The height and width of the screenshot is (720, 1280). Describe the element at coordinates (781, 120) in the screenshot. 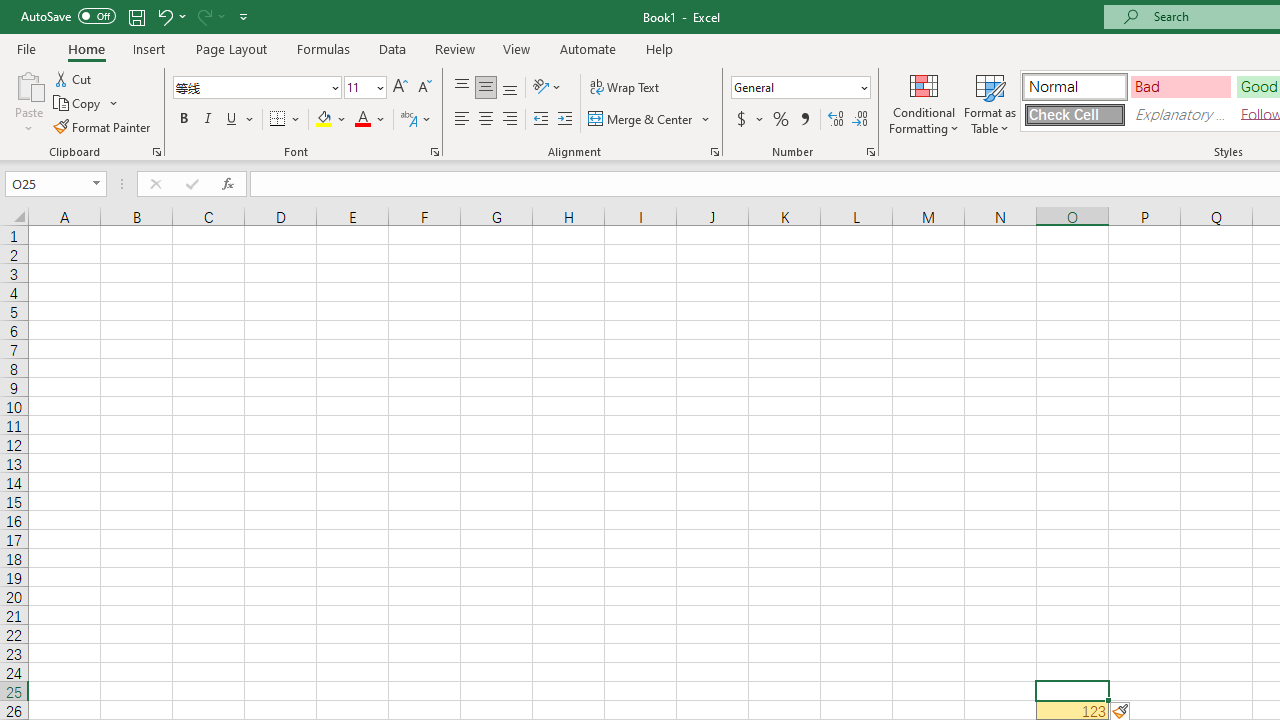

I see `Percent Style` at that location.